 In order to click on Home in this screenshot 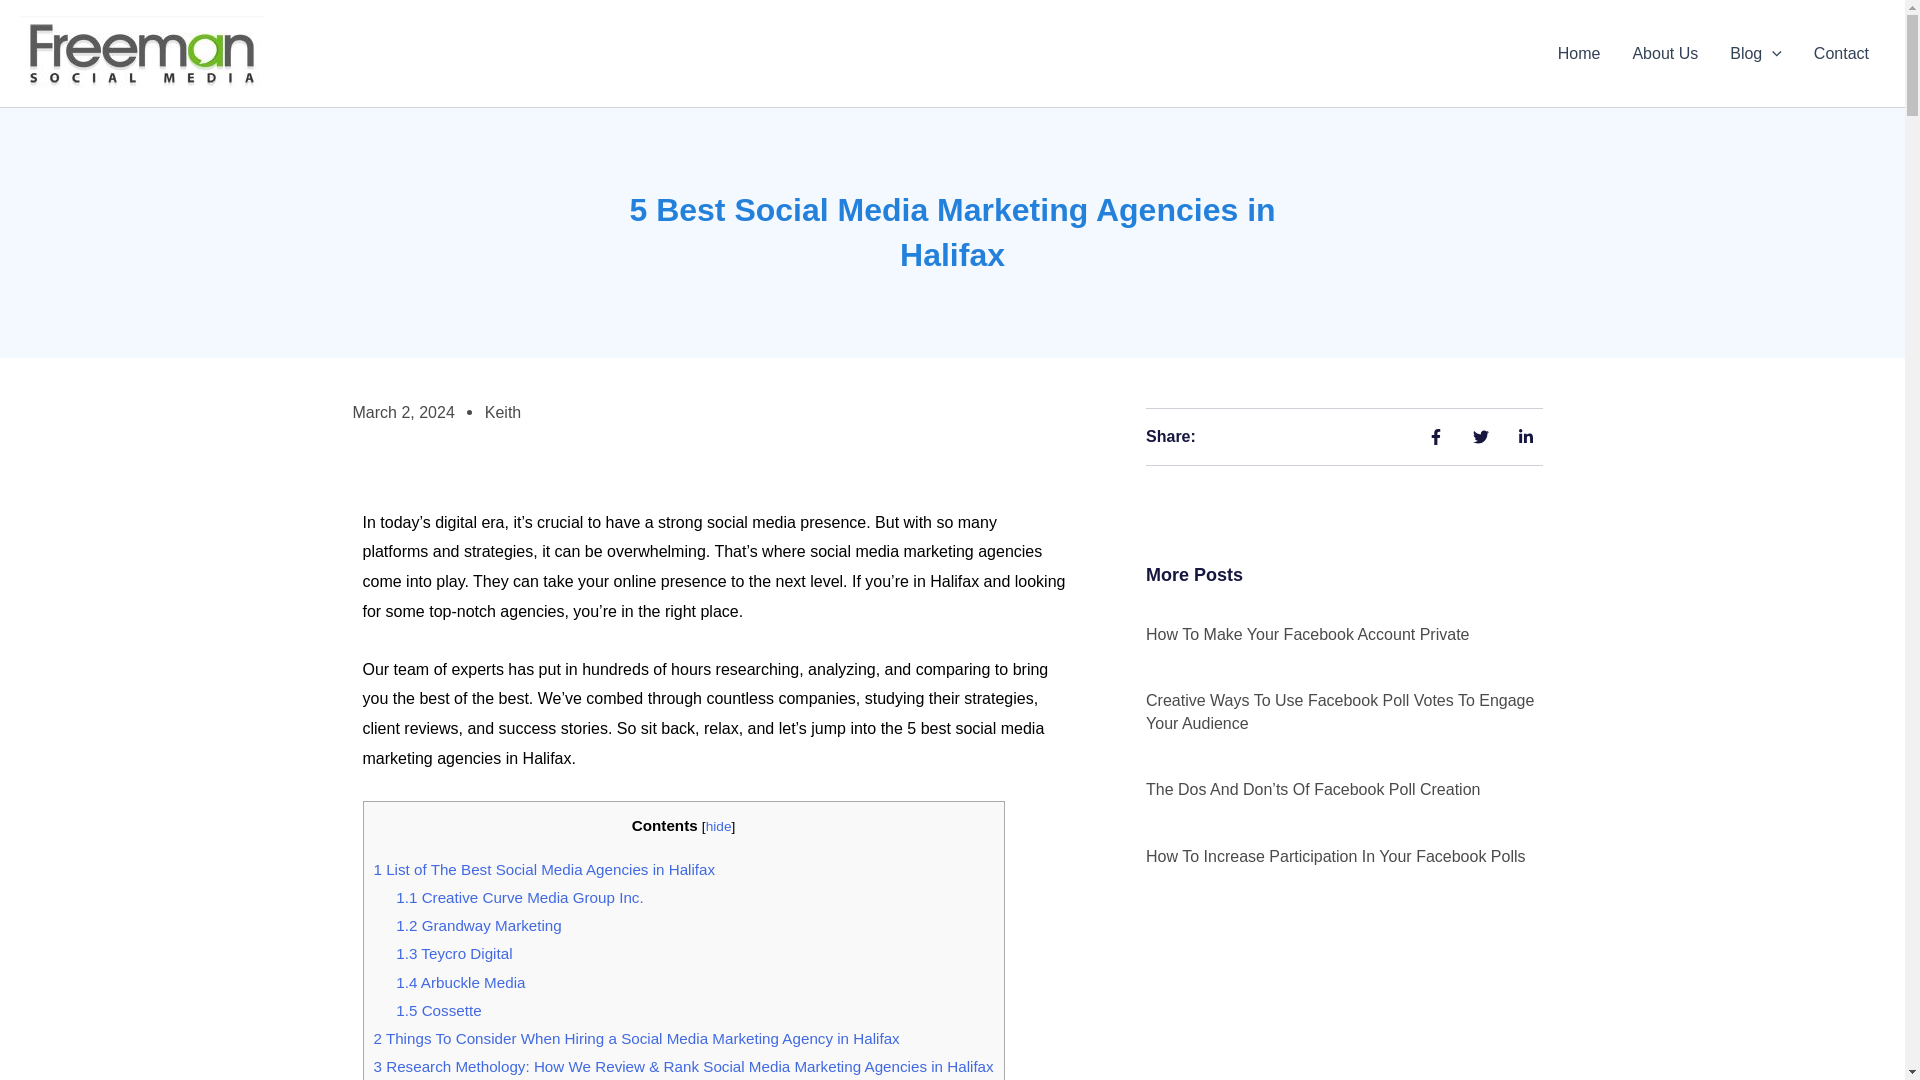, I will do `click(1578, 54)`.